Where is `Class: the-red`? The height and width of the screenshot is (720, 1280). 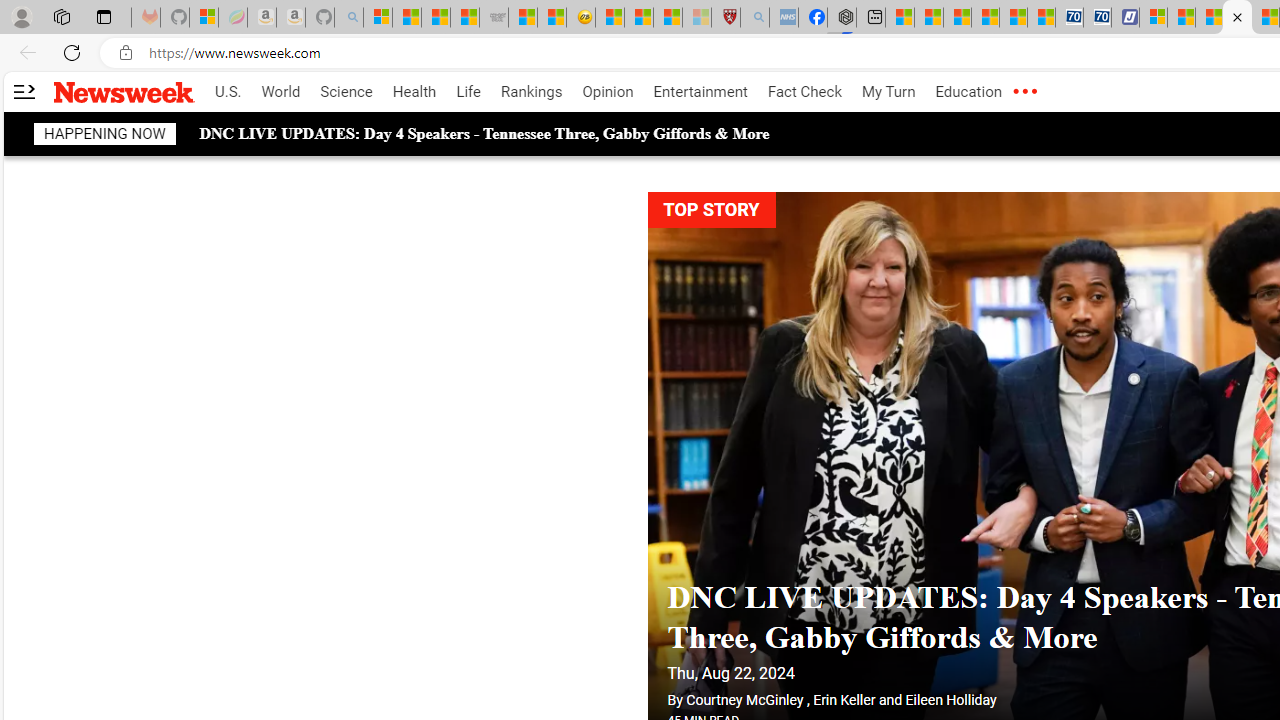 Class: the-red is located at coordinates (1024, 92).